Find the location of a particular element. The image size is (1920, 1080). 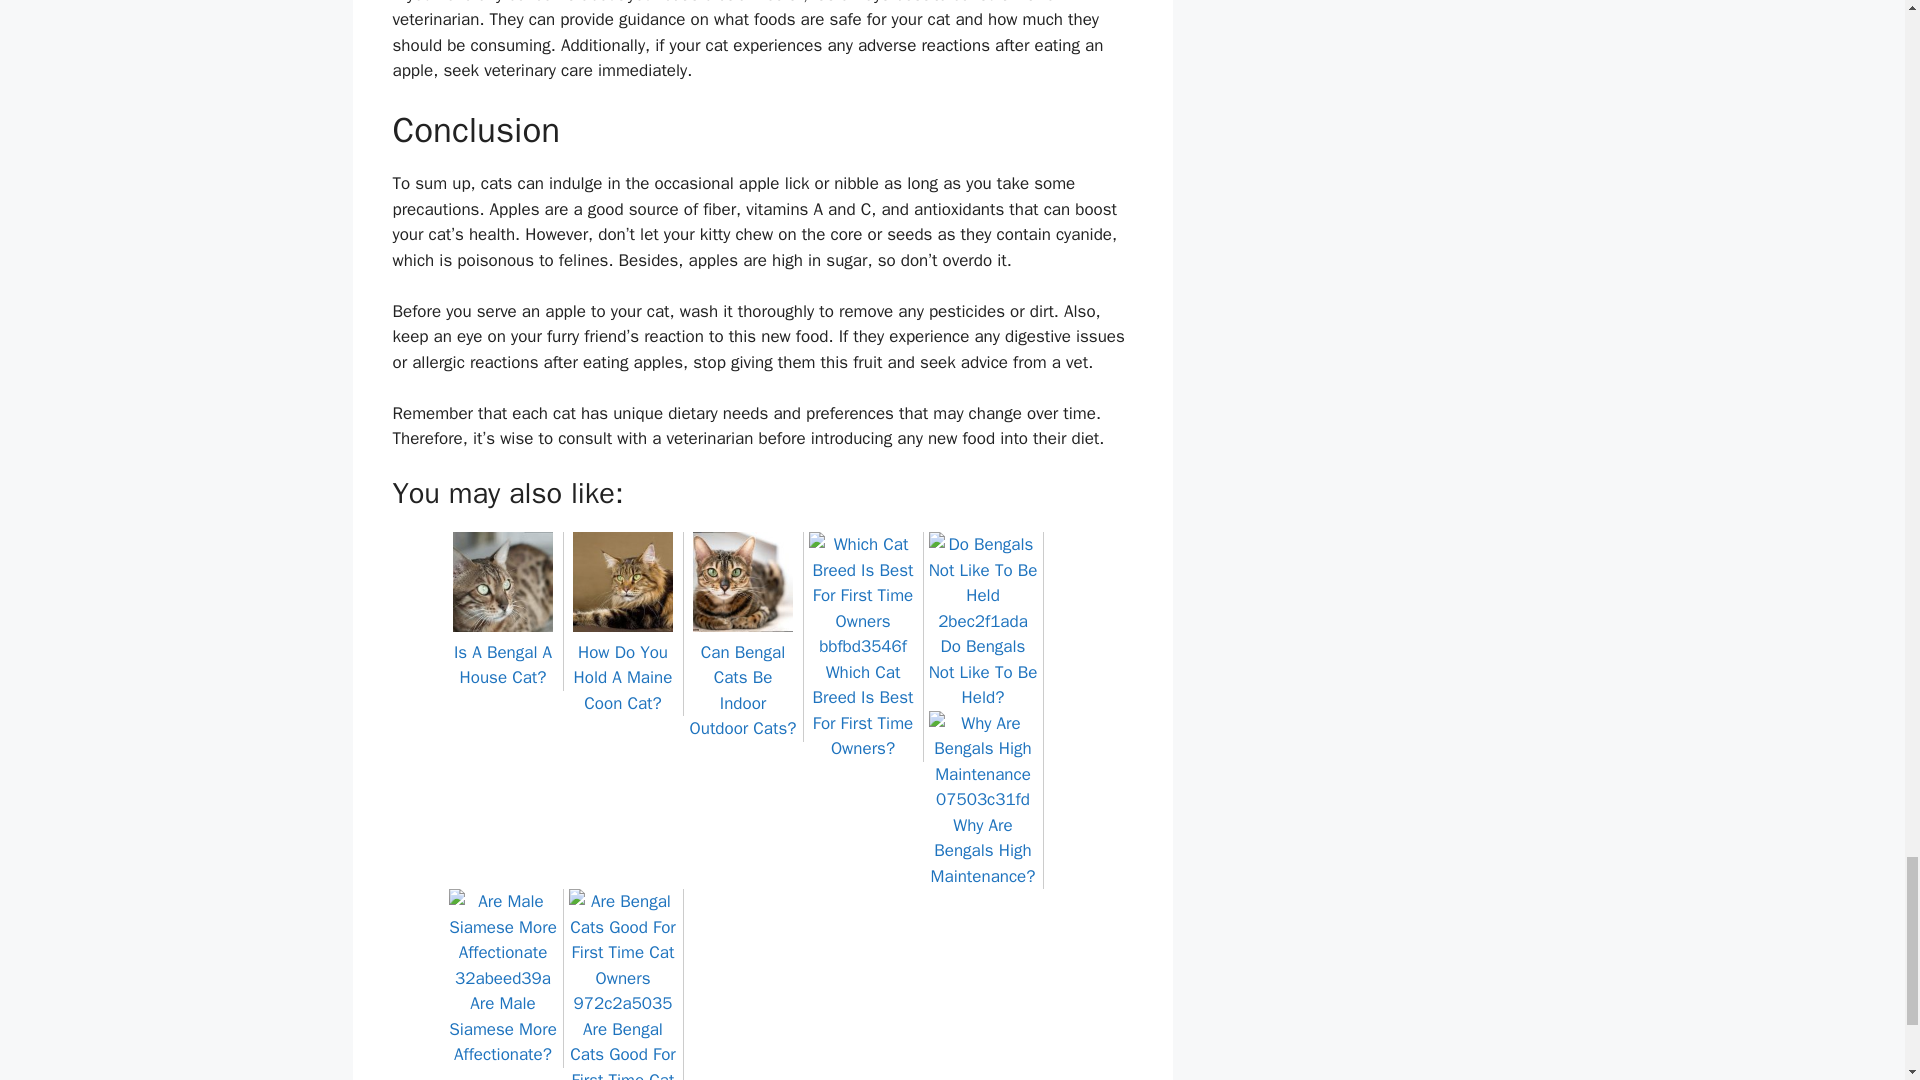

Why Are Bengals High Maintenance? 6 is located at coordinates (982, 762).